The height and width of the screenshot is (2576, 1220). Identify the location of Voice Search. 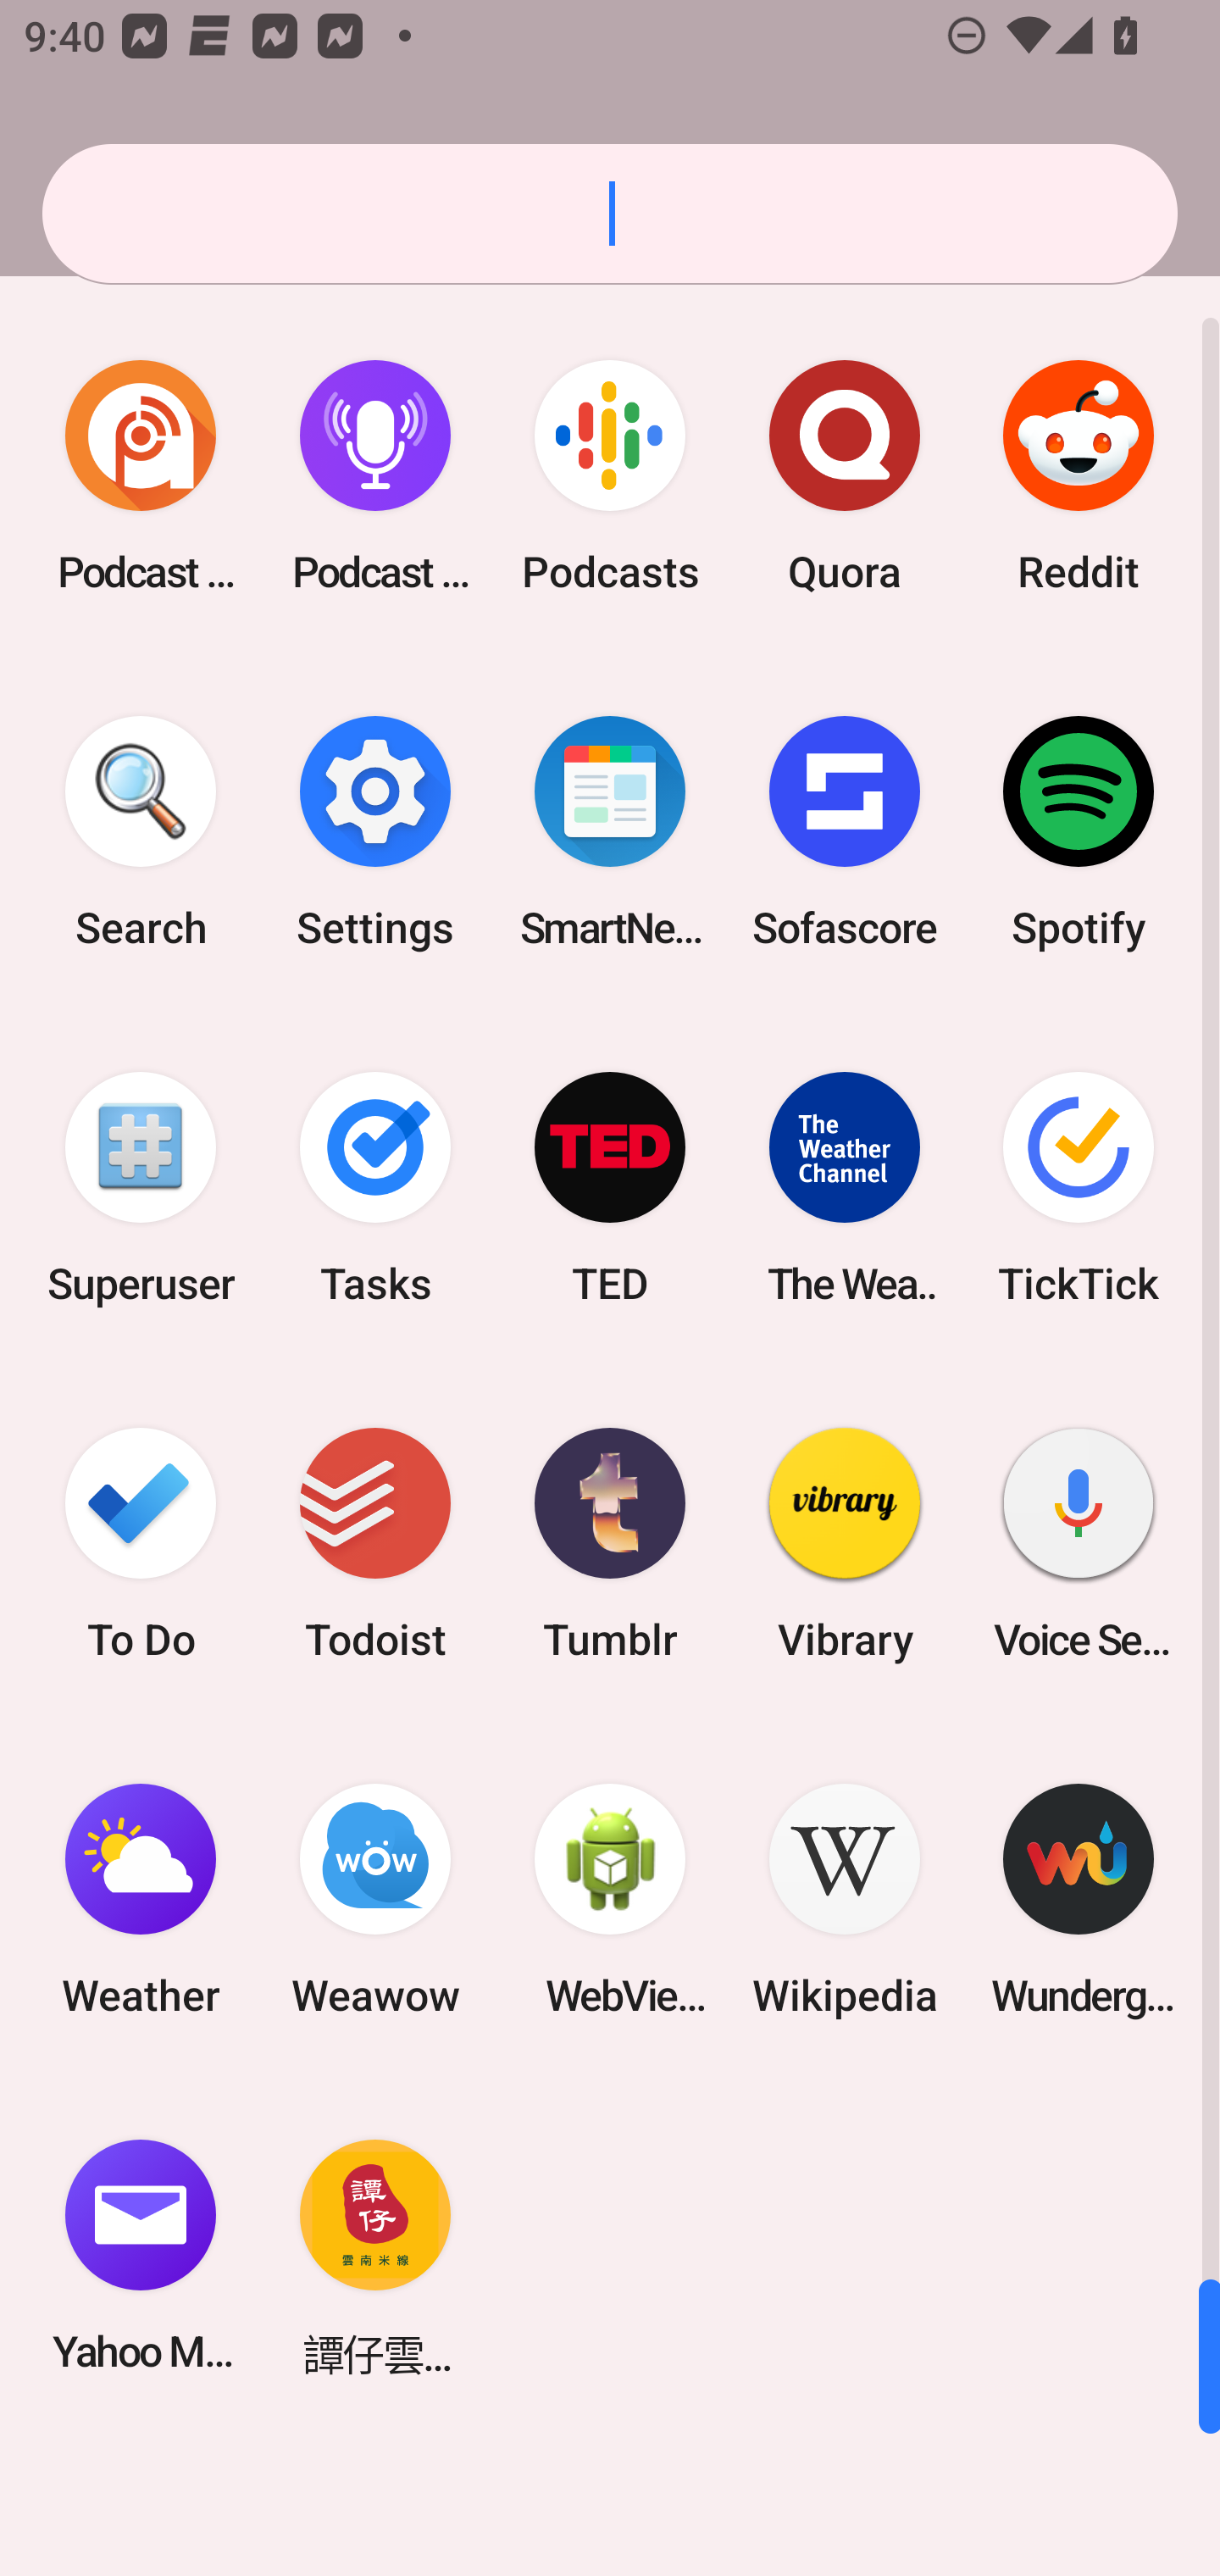
(1079, 1542).